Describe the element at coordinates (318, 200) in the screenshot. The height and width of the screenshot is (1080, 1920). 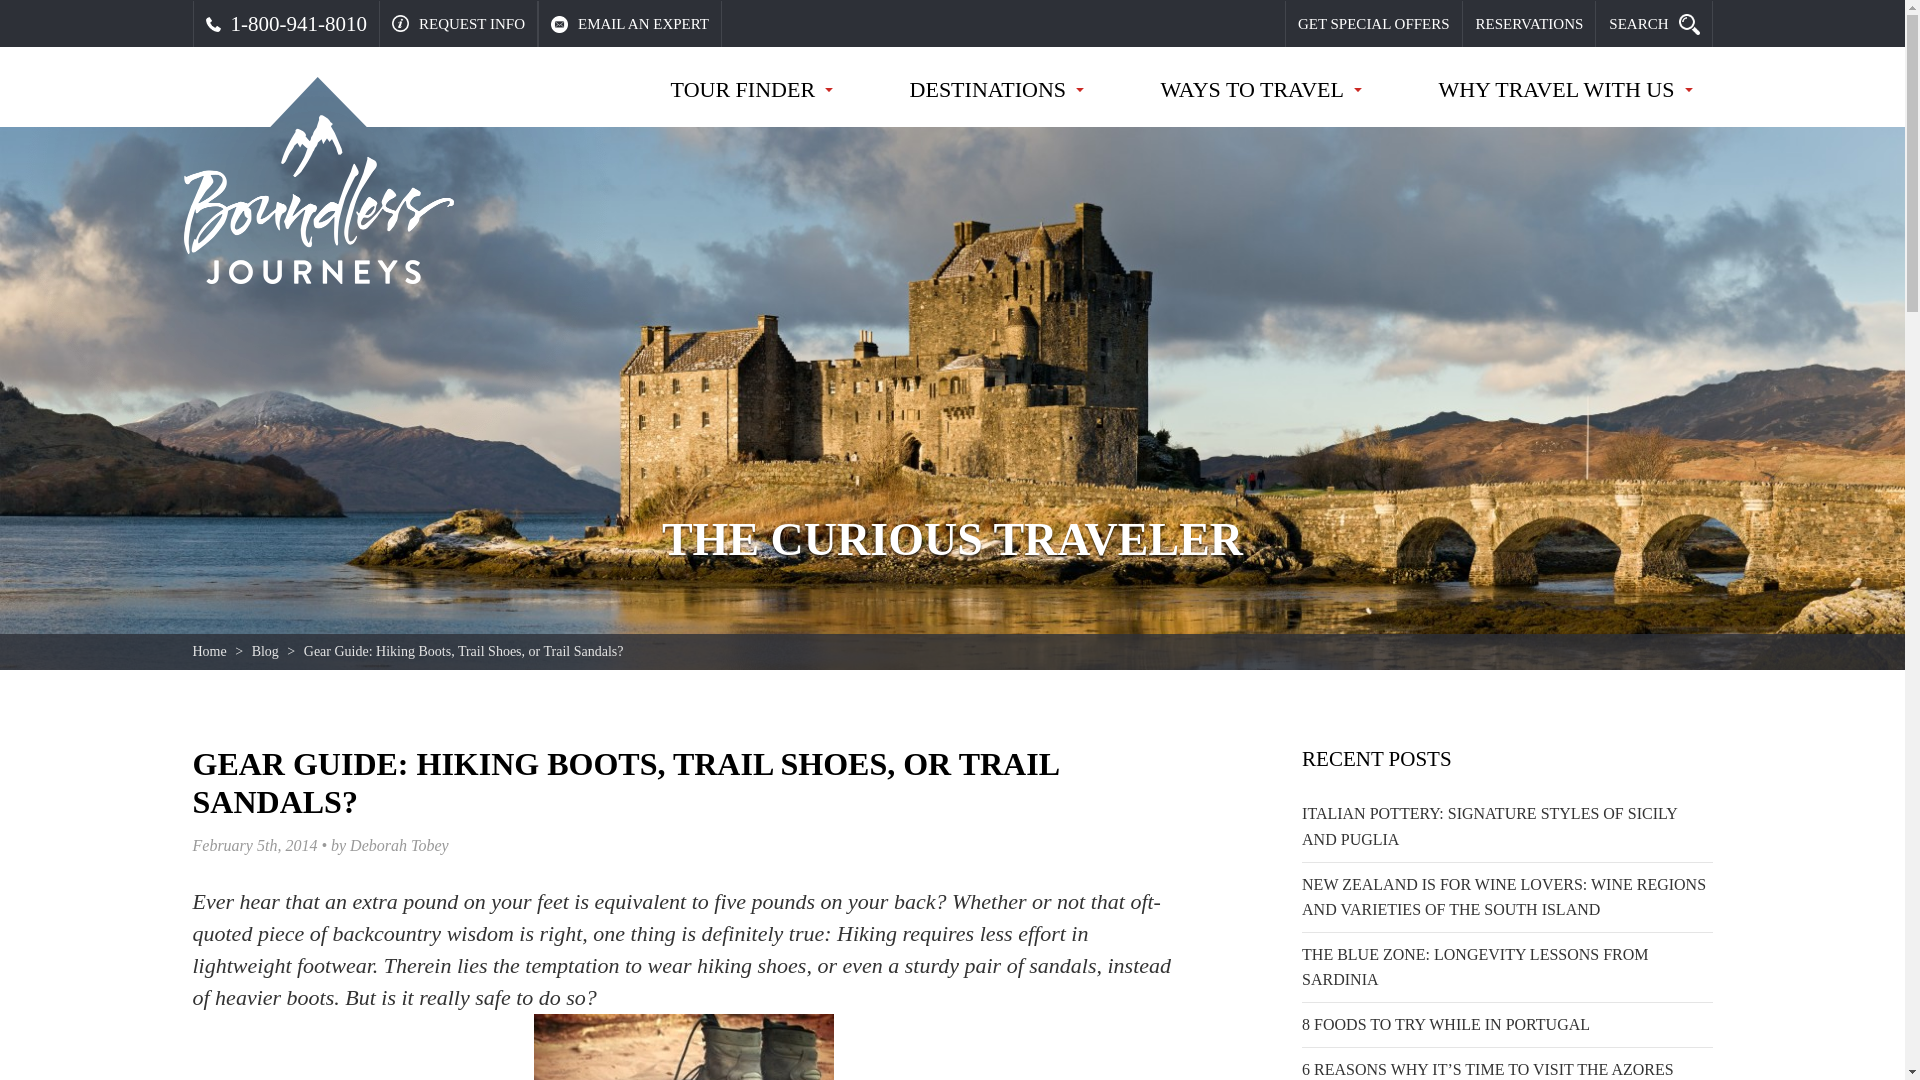
I see `Boundless Journeys` at that location.